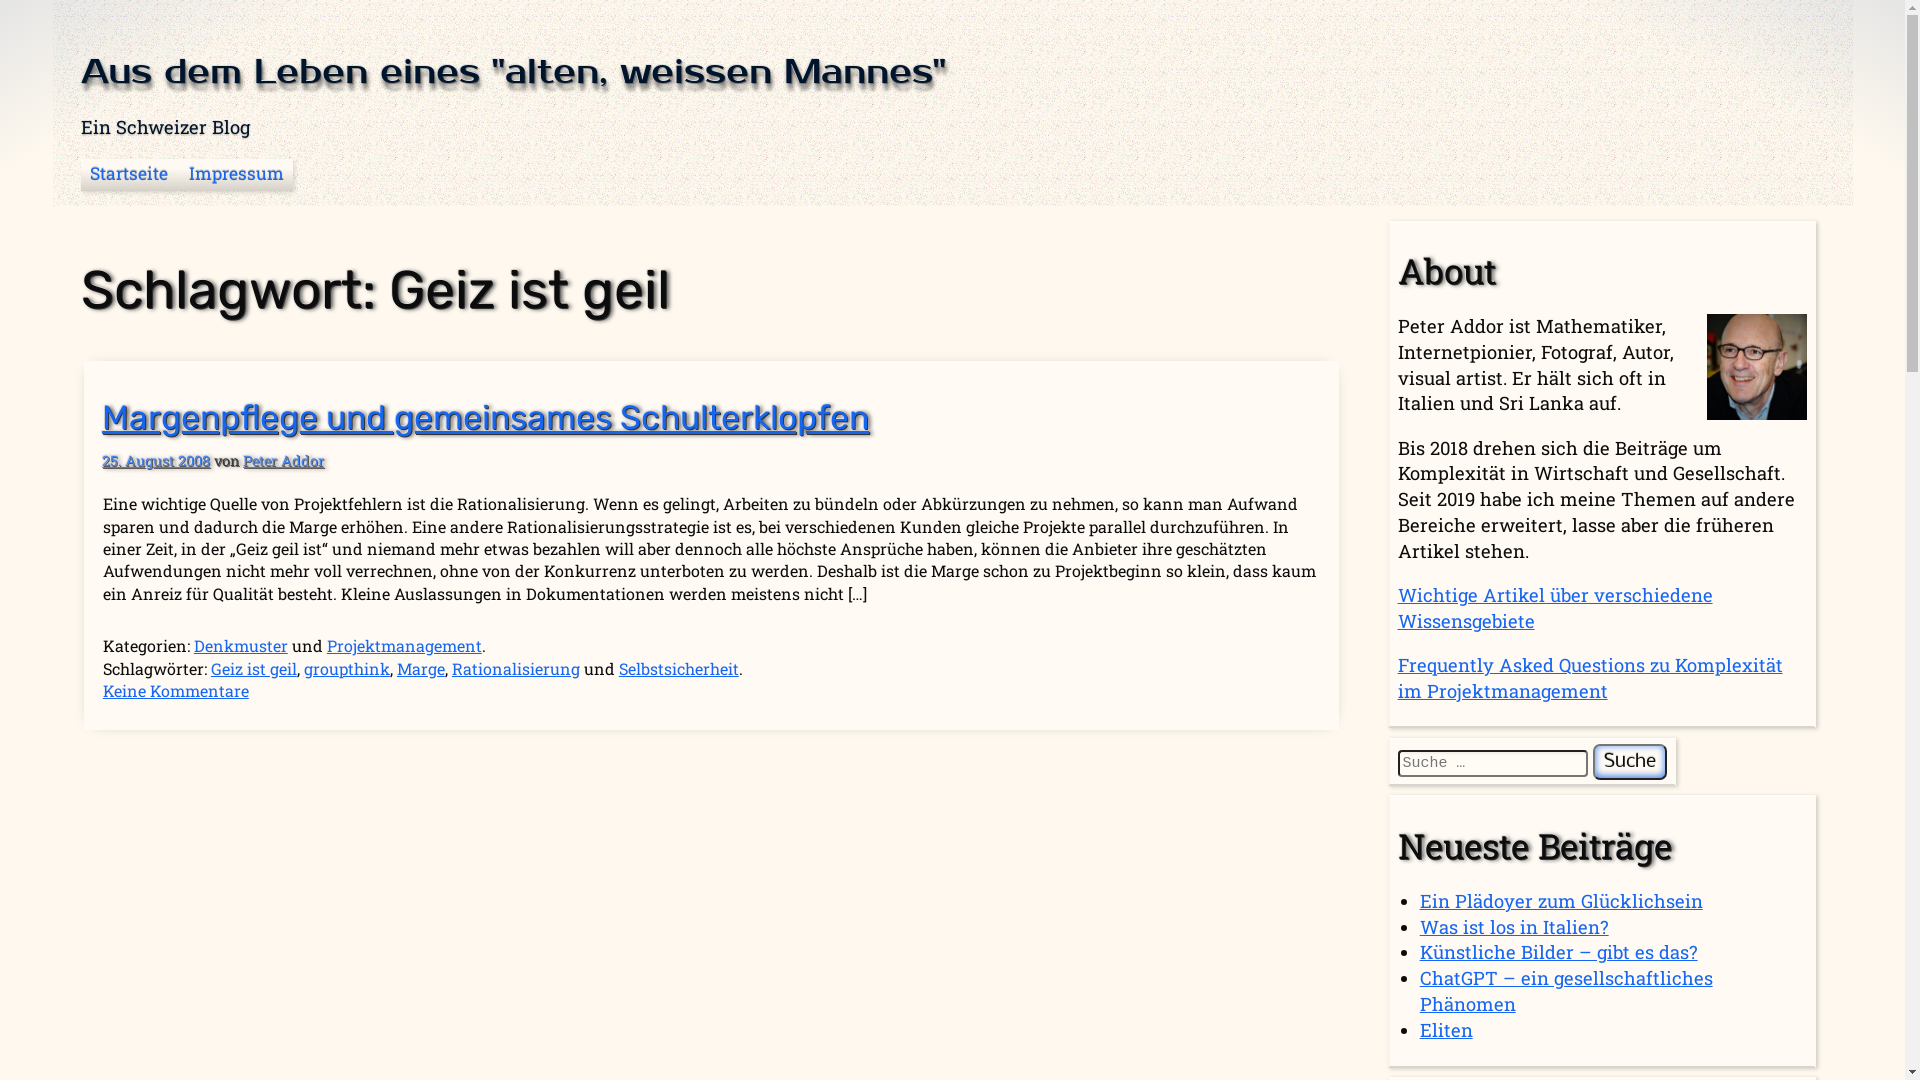  I want to click on Eliten, so click(1446, 1030).